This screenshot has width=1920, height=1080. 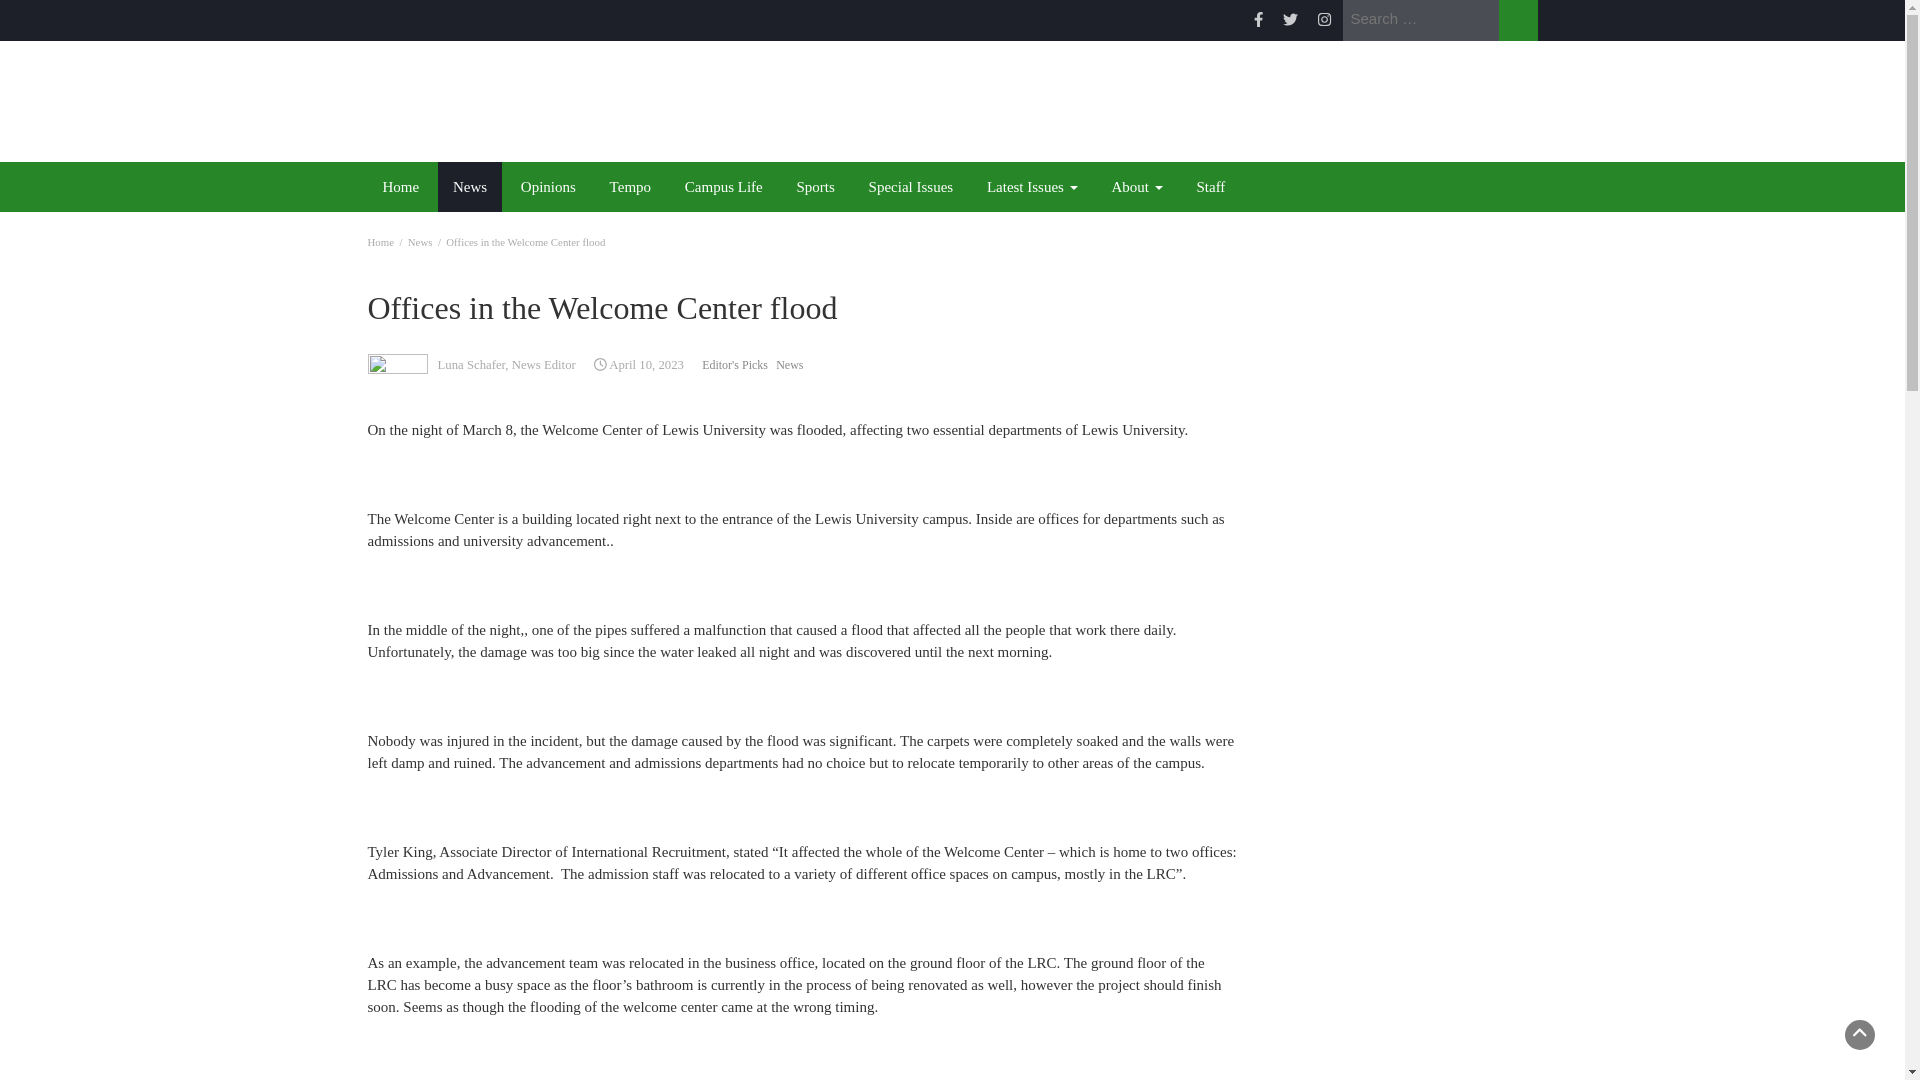 I want to click on About, so click(x=1136, y=186).